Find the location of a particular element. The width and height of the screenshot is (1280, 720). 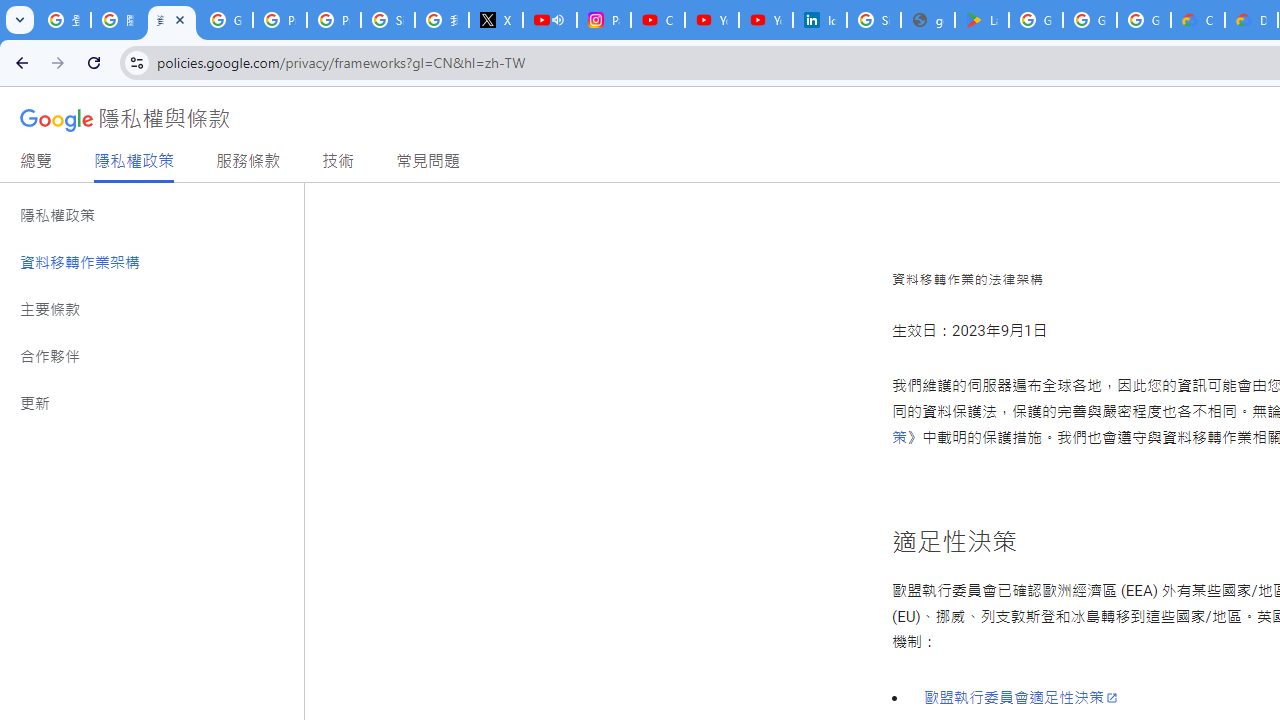

Last Shelter: Survival - Apps on Google Play is located at coordinates (981, 20).